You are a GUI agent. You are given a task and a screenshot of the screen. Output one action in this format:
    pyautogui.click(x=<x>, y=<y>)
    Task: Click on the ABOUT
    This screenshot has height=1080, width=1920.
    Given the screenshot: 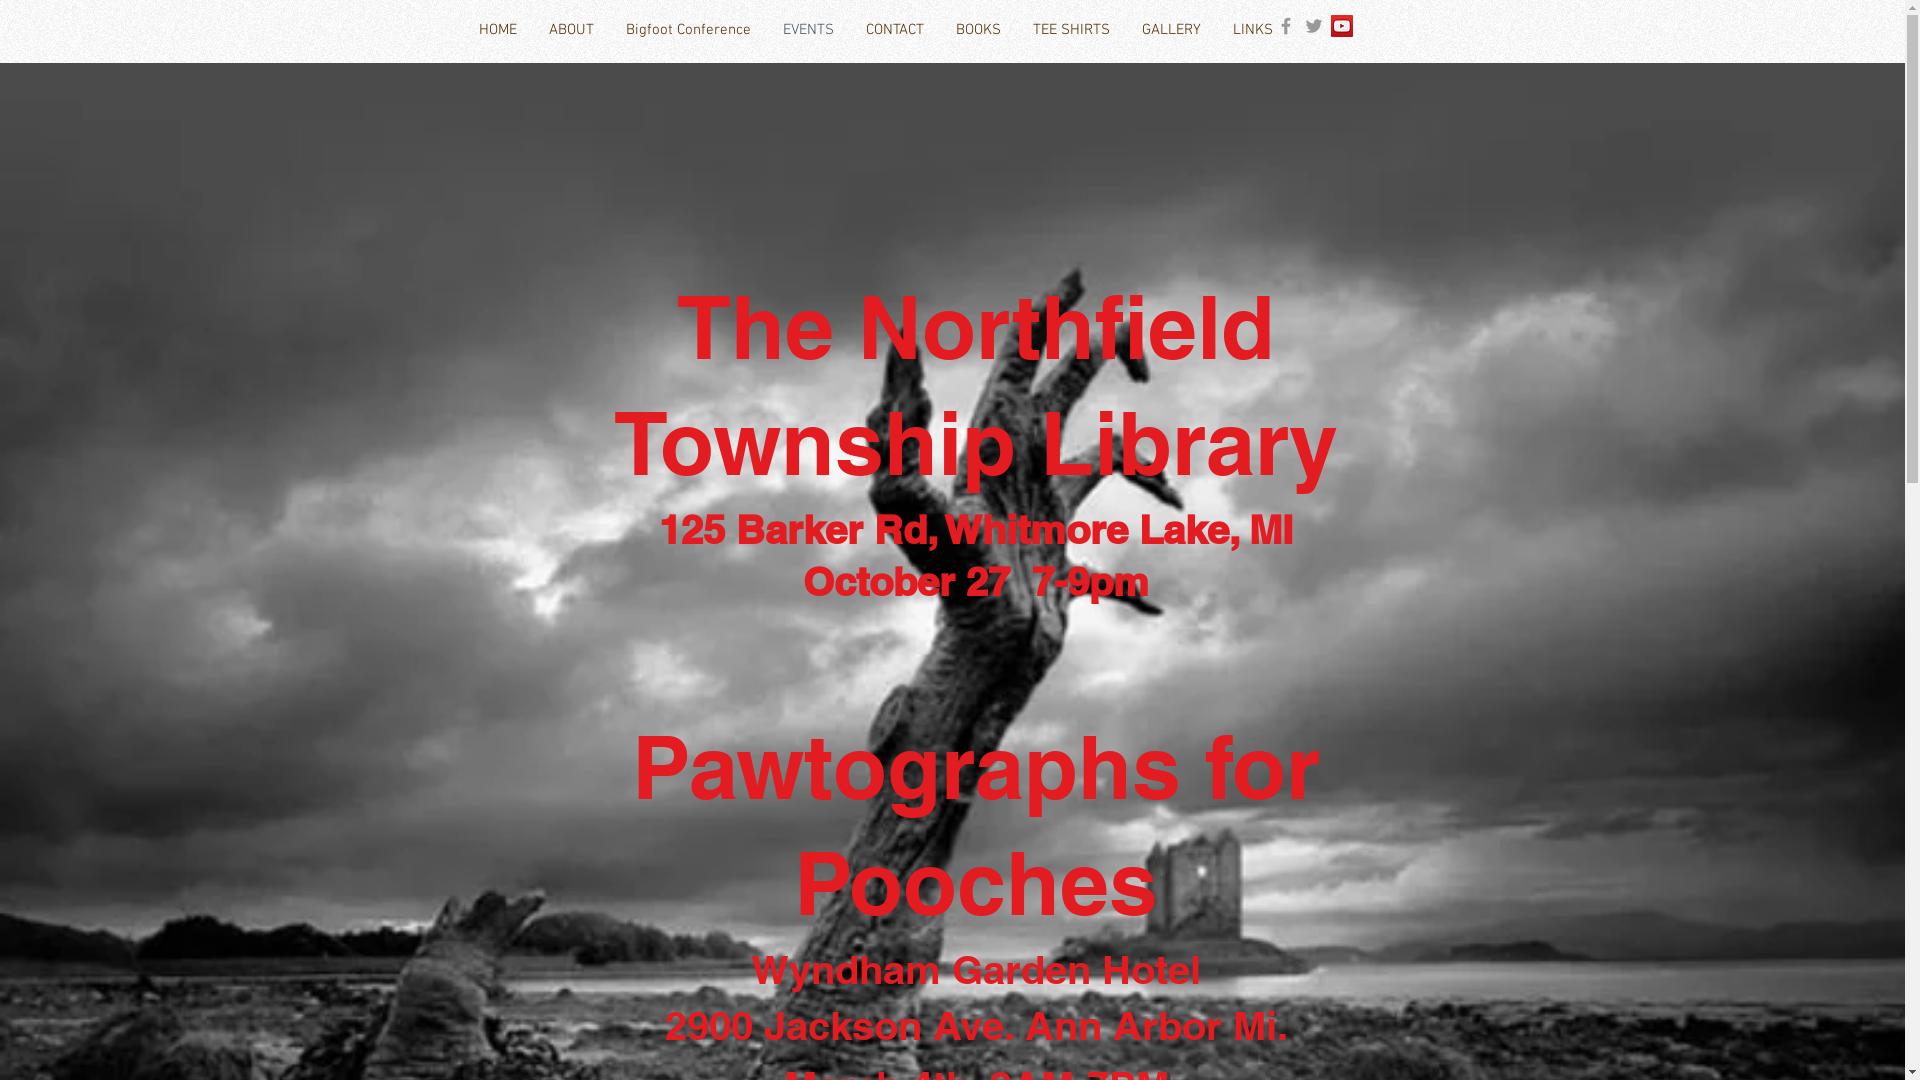 What is the action you would take?
    pyautogui.click(x=570, y=30)
    